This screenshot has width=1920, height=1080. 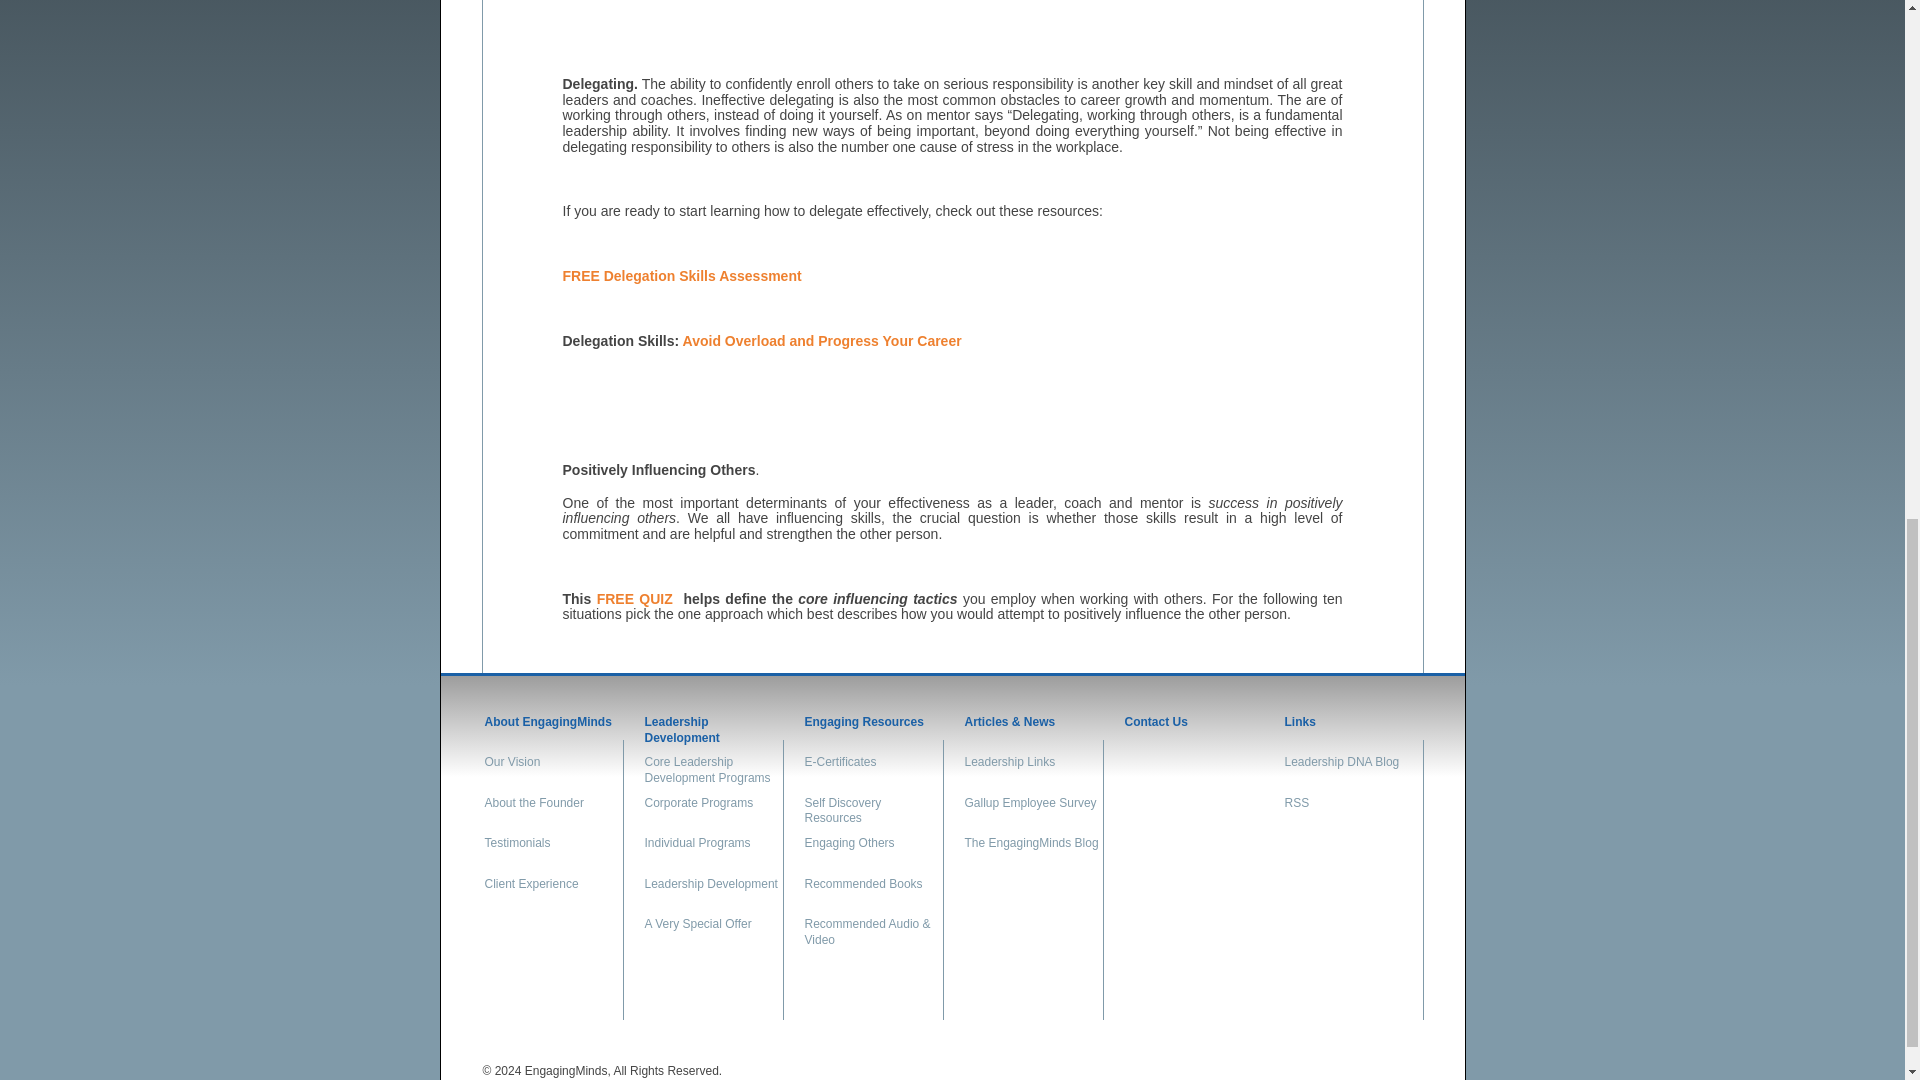 What do you see at coordinates (552, 888) in the screenshot?
I see `Client Experience` at bounding box center [552, 888].